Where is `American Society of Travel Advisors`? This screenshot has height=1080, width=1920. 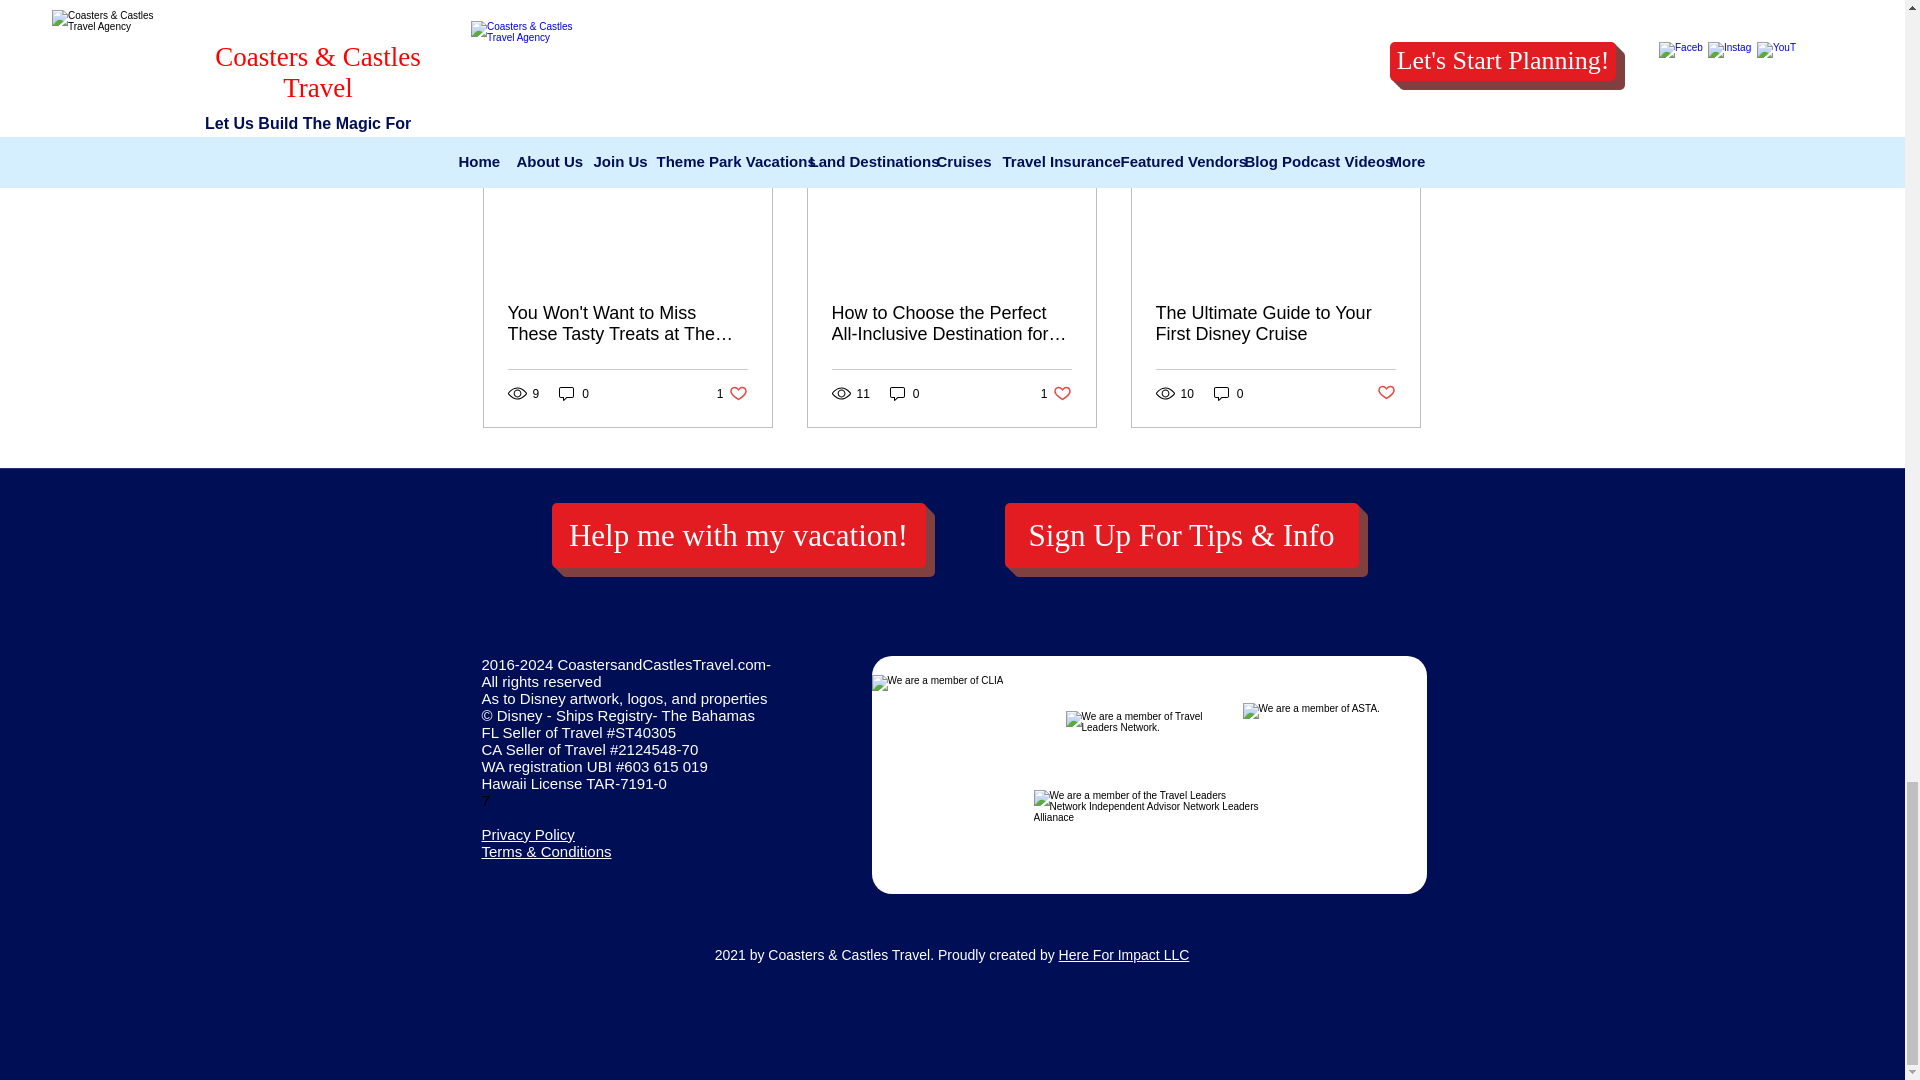
American Society of Travel Advisors is located at coordinates (1326, 740).